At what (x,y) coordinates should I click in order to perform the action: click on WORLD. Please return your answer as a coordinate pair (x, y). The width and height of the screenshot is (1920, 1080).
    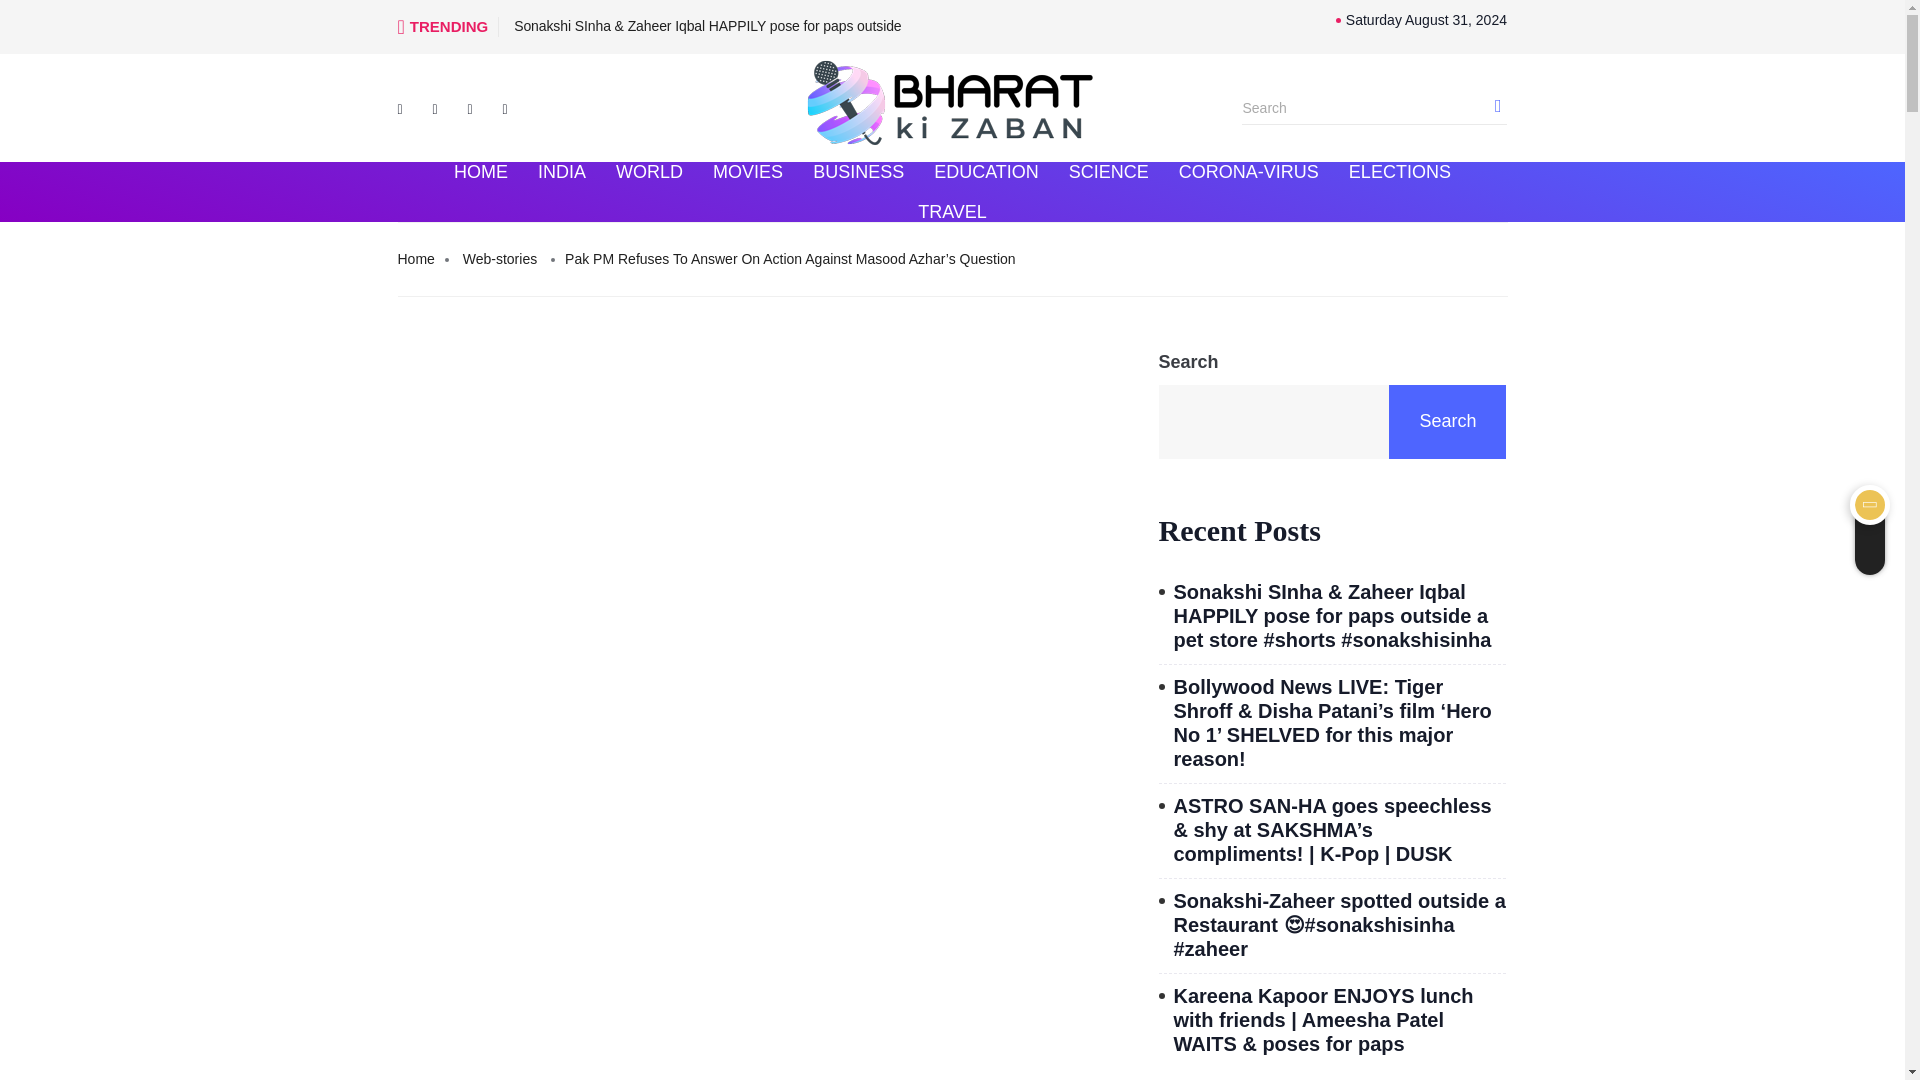
    Looking at the image, I should click on (649, 172).